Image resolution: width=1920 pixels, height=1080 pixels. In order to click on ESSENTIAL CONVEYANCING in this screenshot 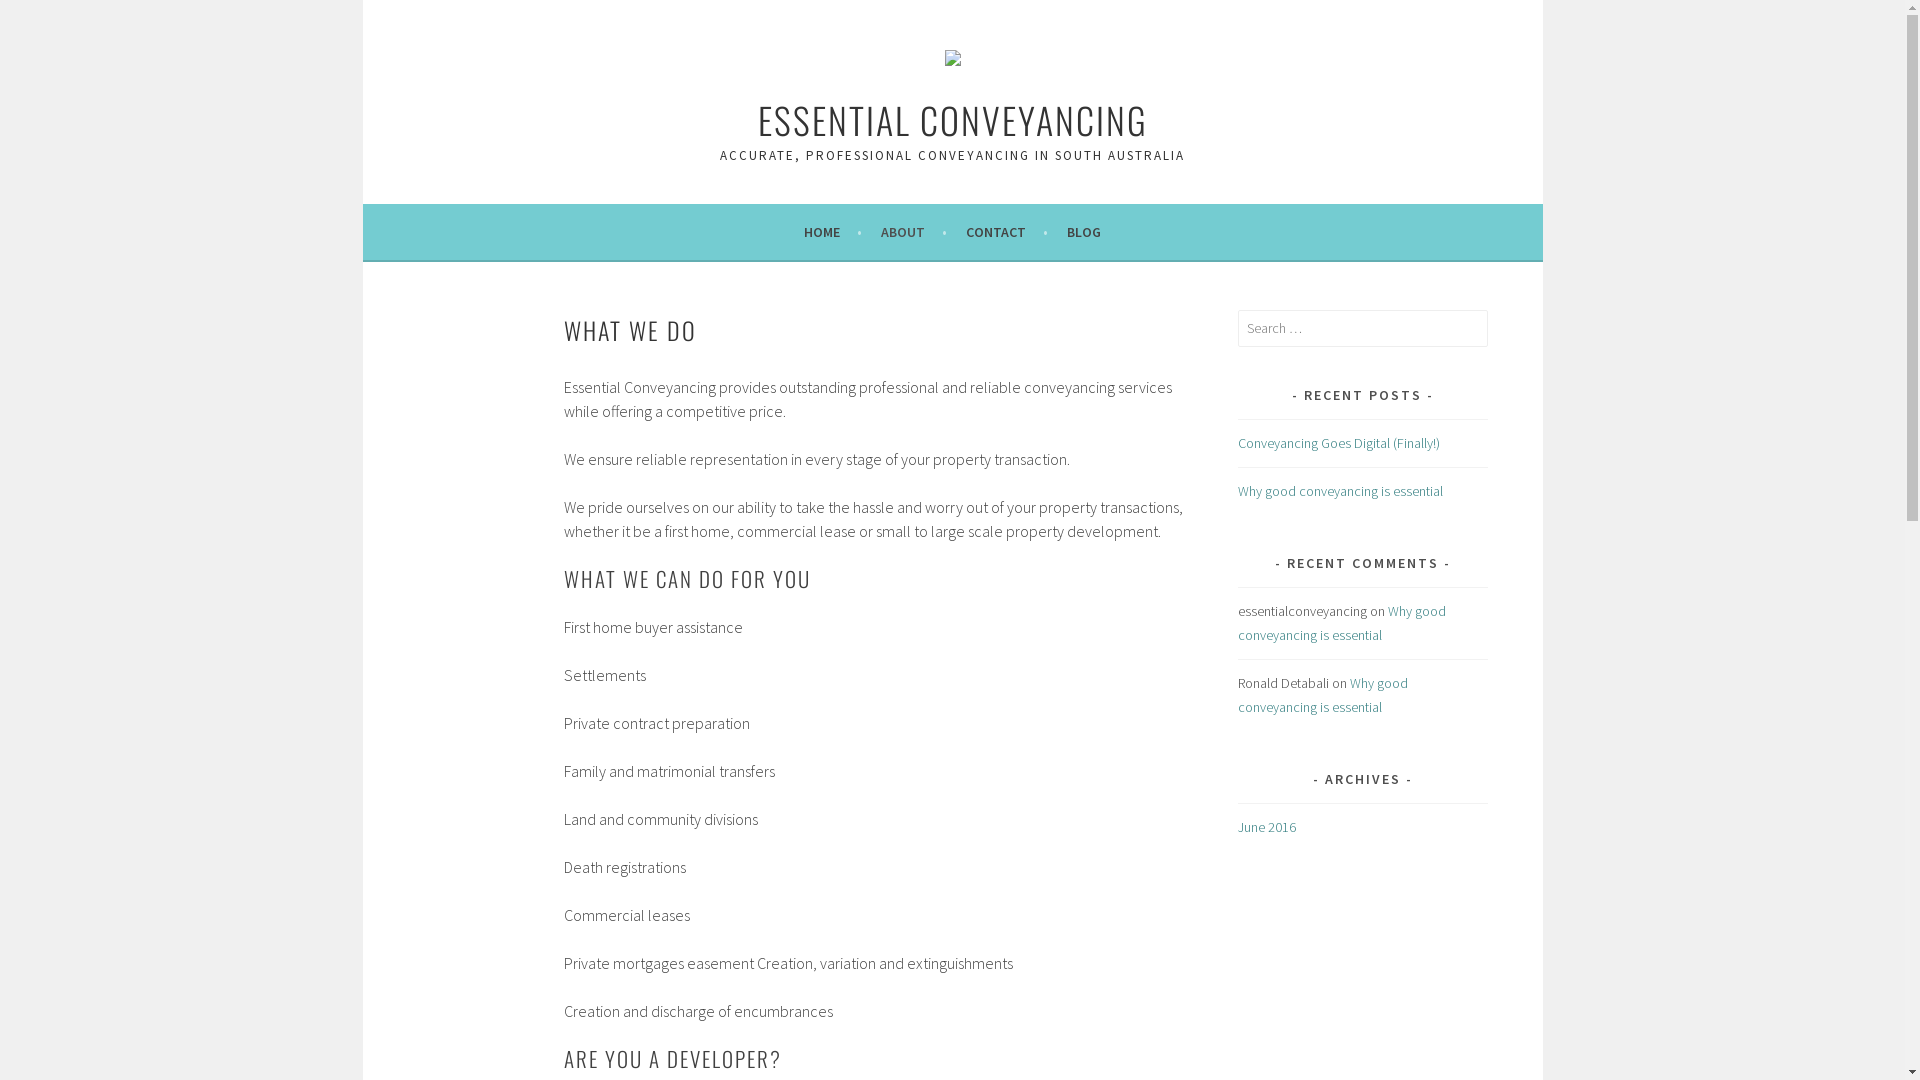, I will do `click(953, 120)`.